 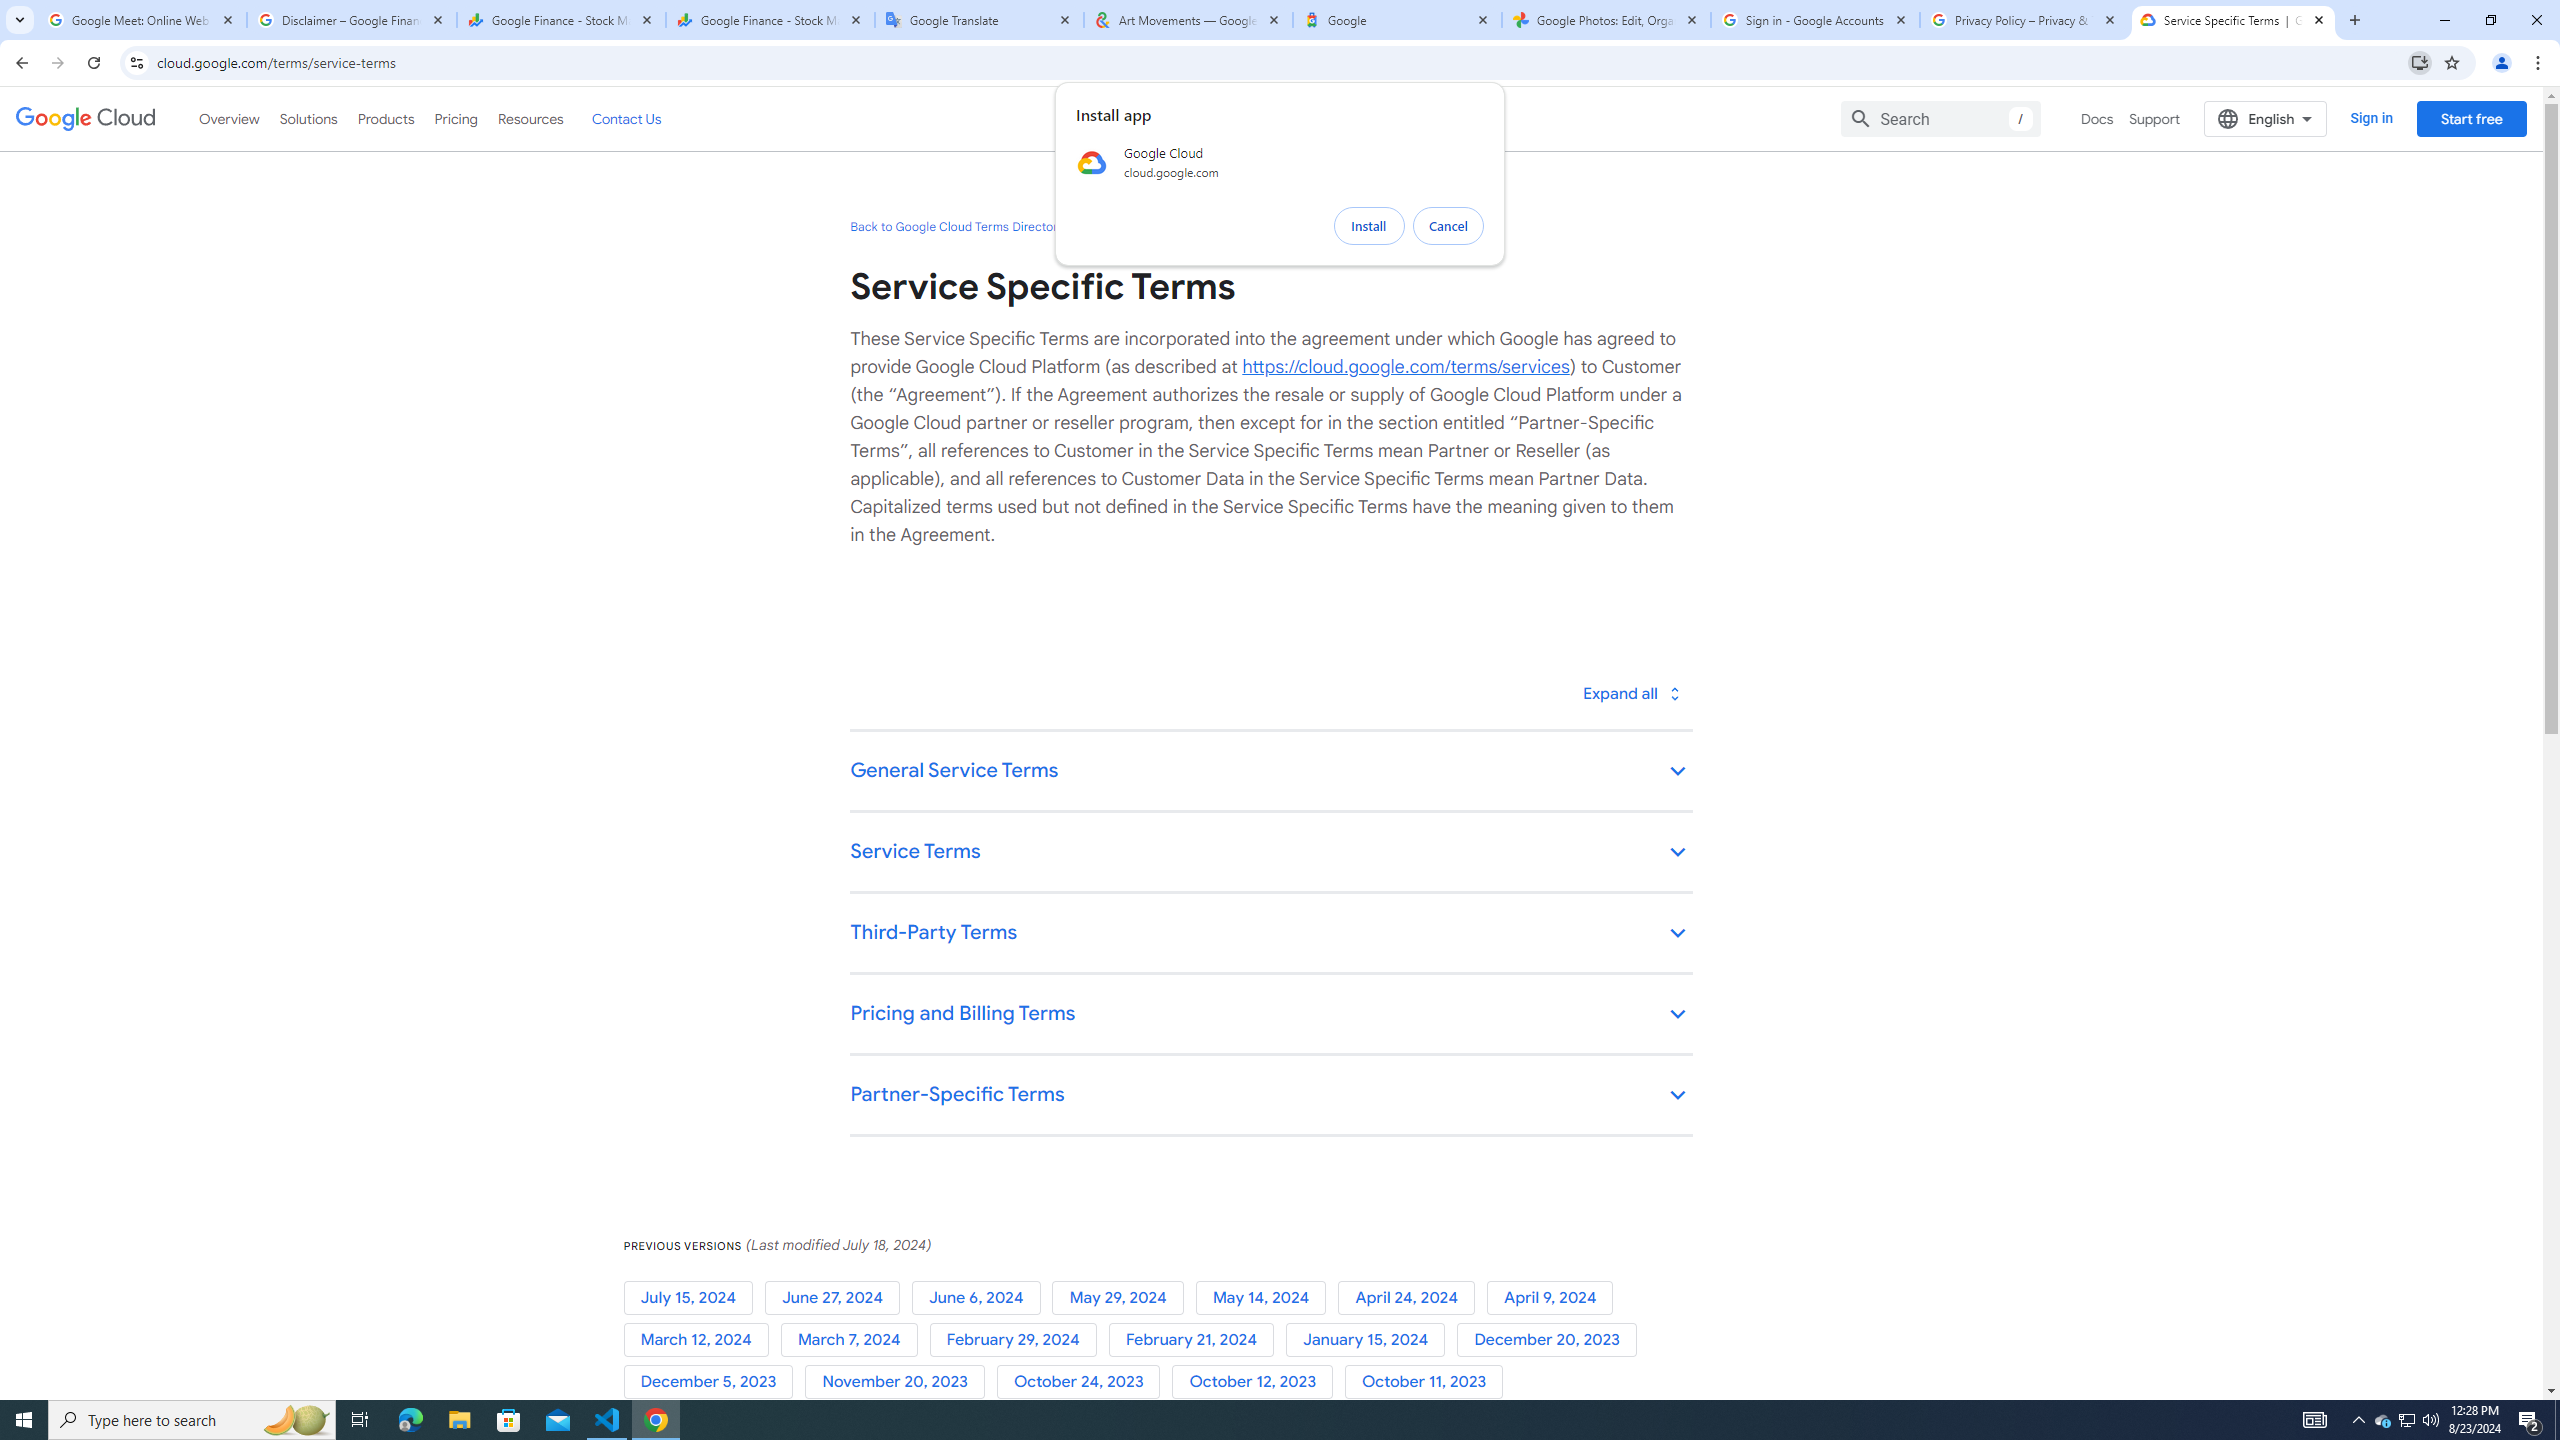 I want to click on June 6, 2024, so click(x=982, y=1298).